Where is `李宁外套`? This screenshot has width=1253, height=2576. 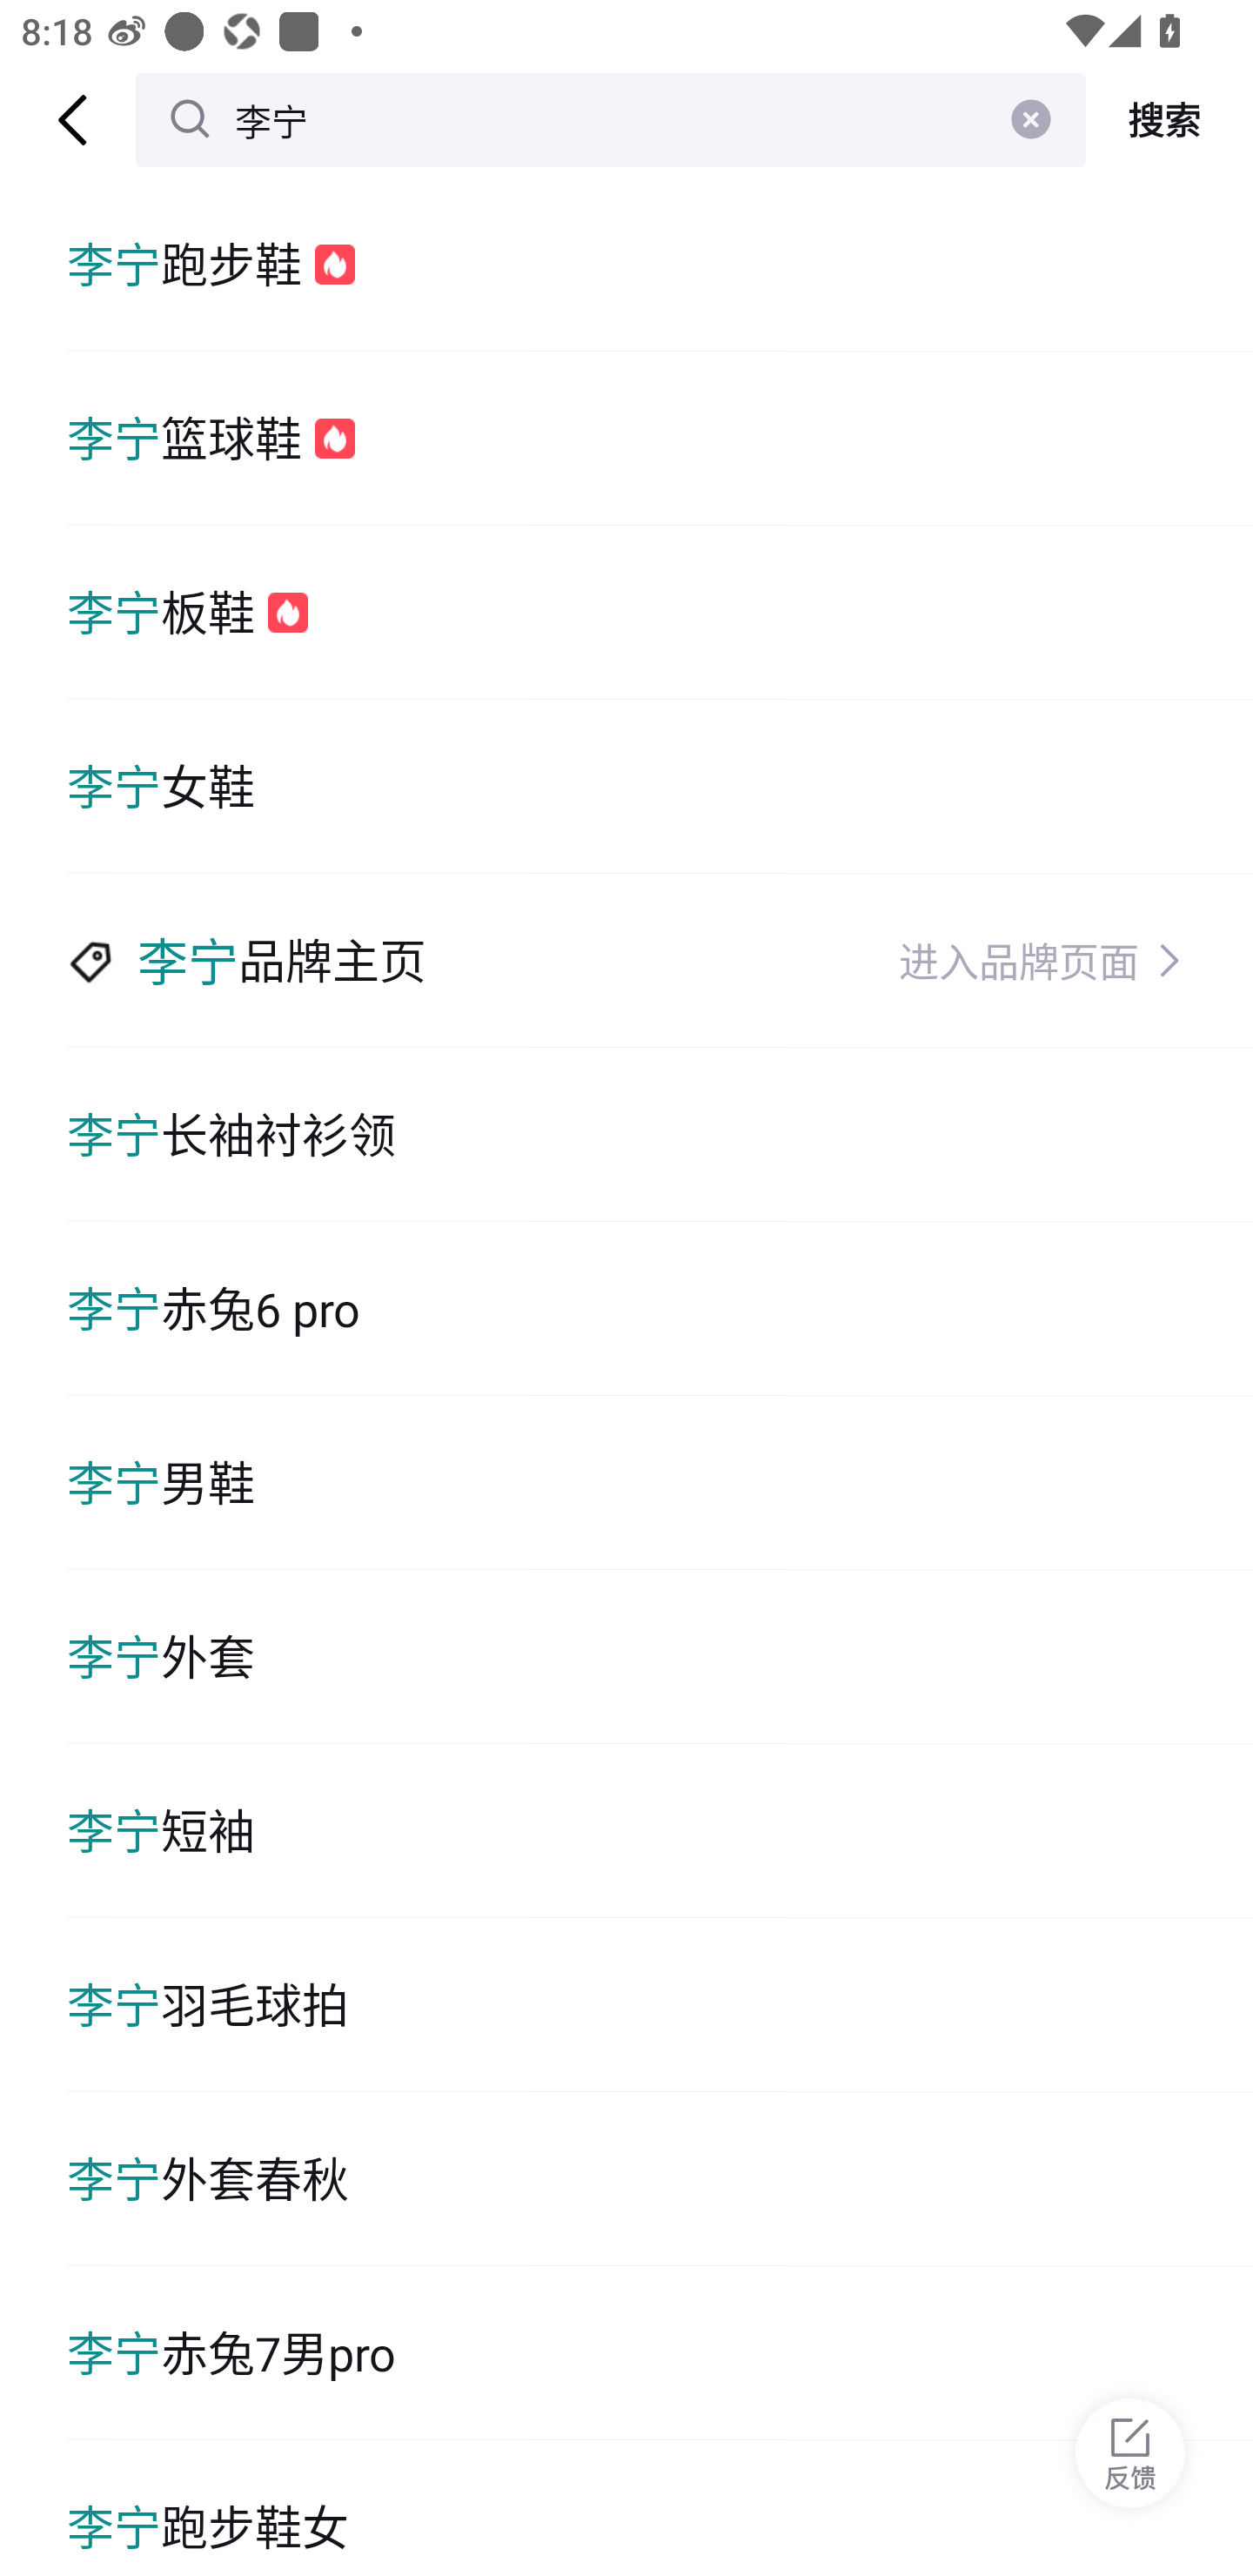
李宁外套 is located at coordinates (660, 1655).